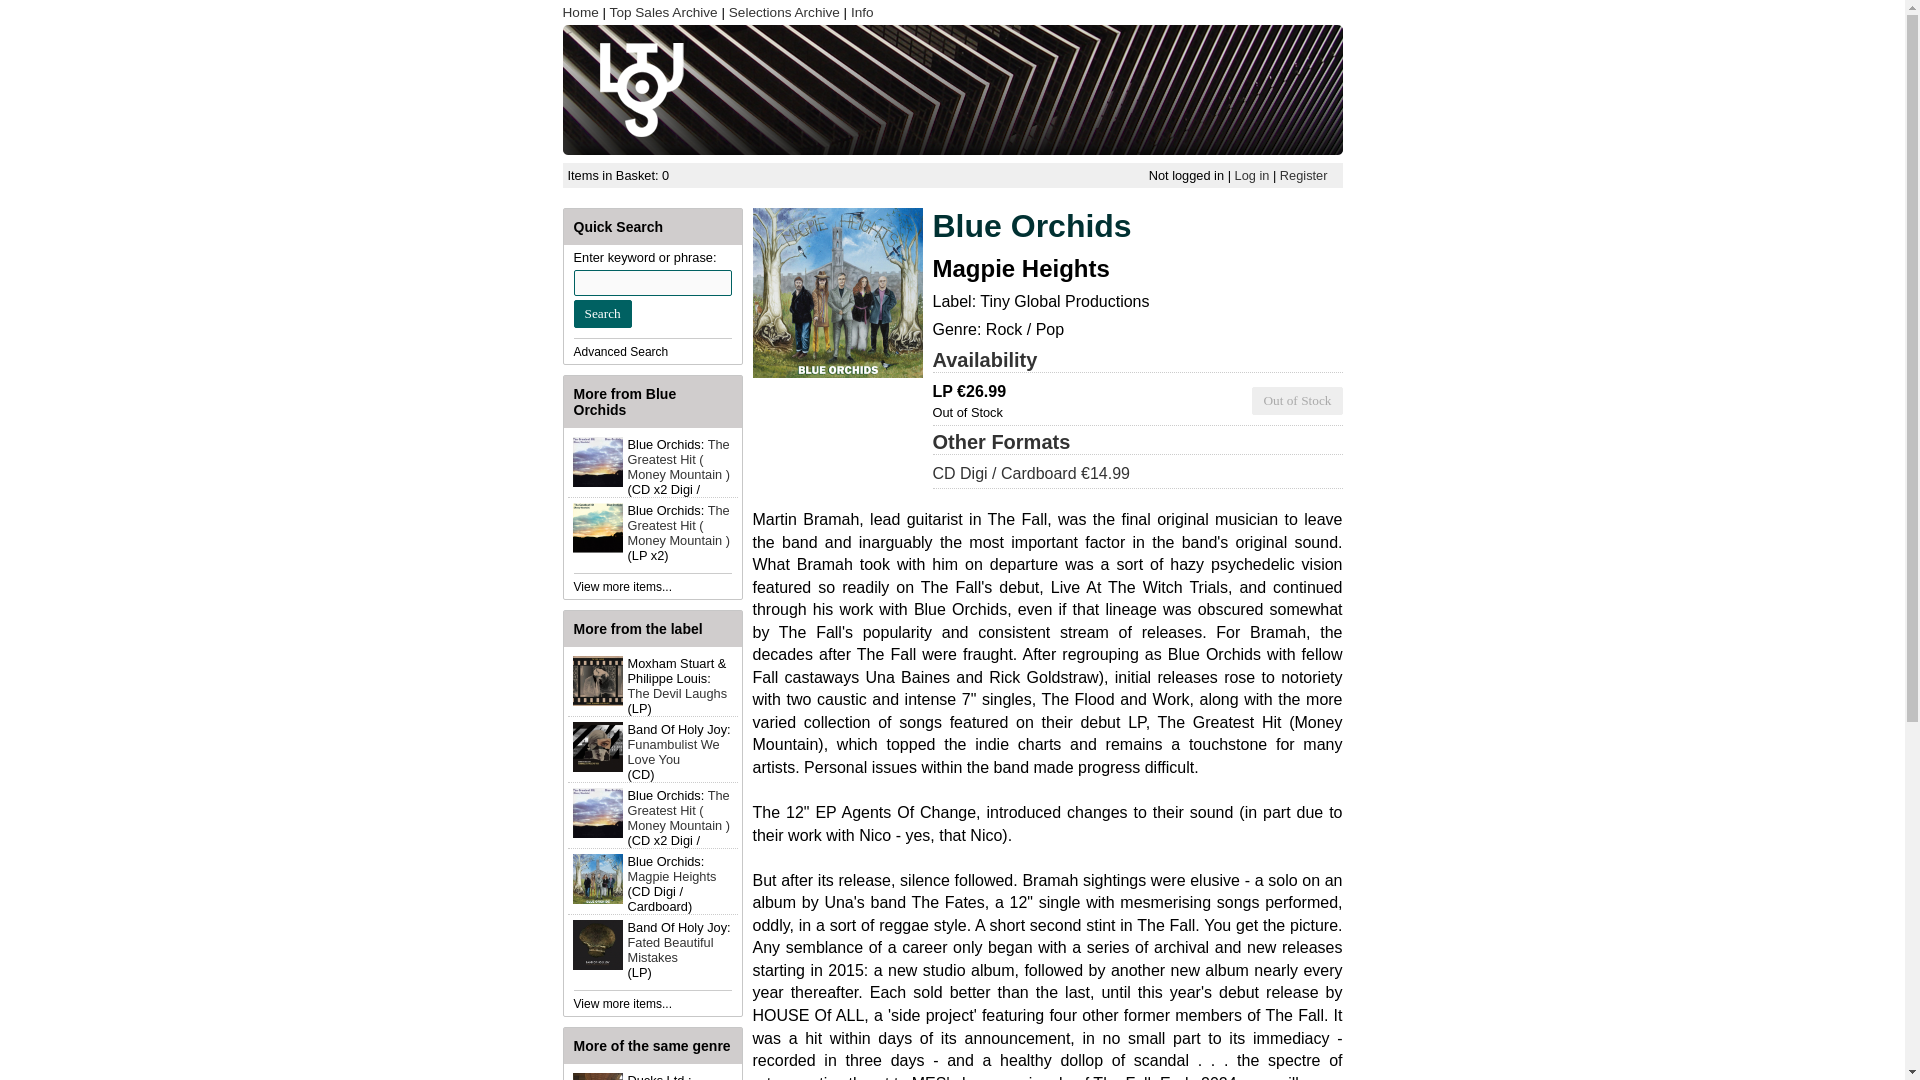 This screenshot has width=1920, height=1080. What do you see at coordinates (1296, 400) in the screenshot?
I see `Out of Stock` at bounding box center [1296, 400].